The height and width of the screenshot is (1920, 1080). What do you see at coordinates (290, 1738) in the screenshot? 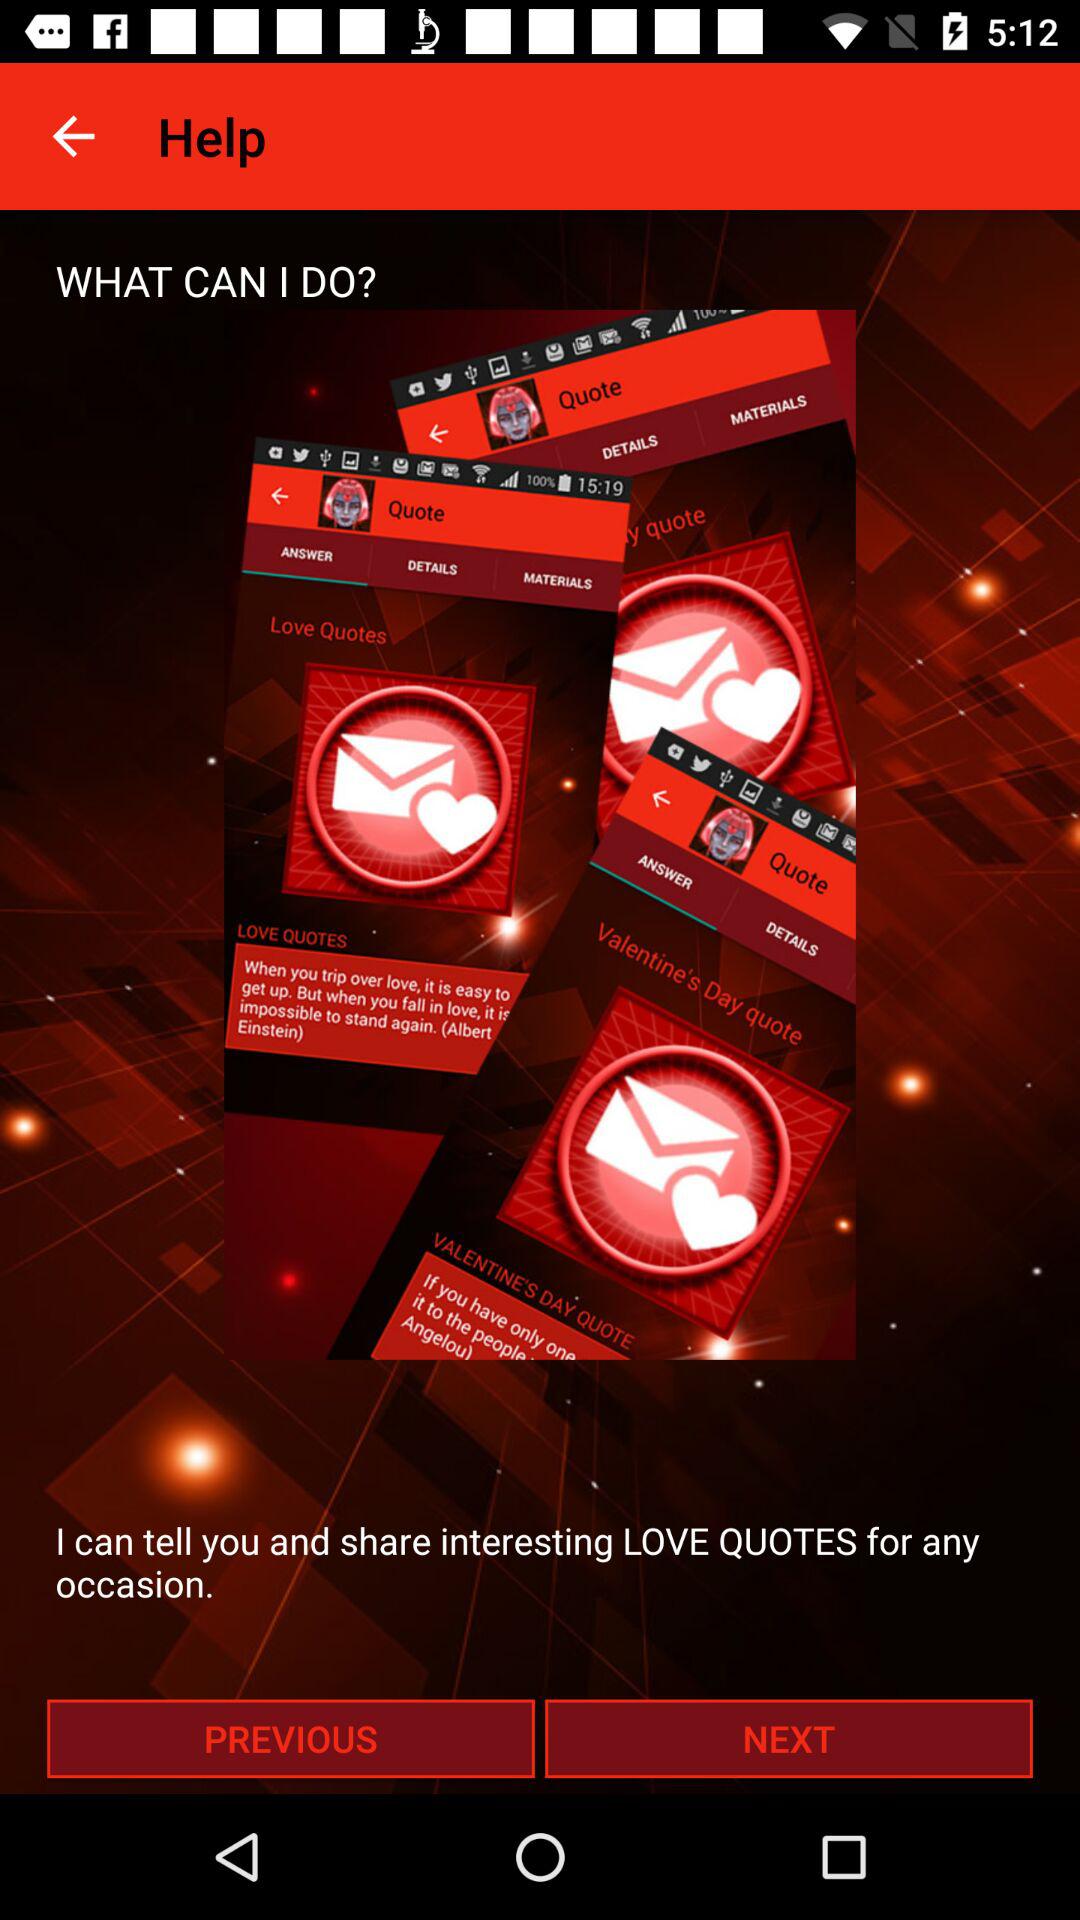
I see `turn off the icon to the left of next` at bounding box center [290, 1738].